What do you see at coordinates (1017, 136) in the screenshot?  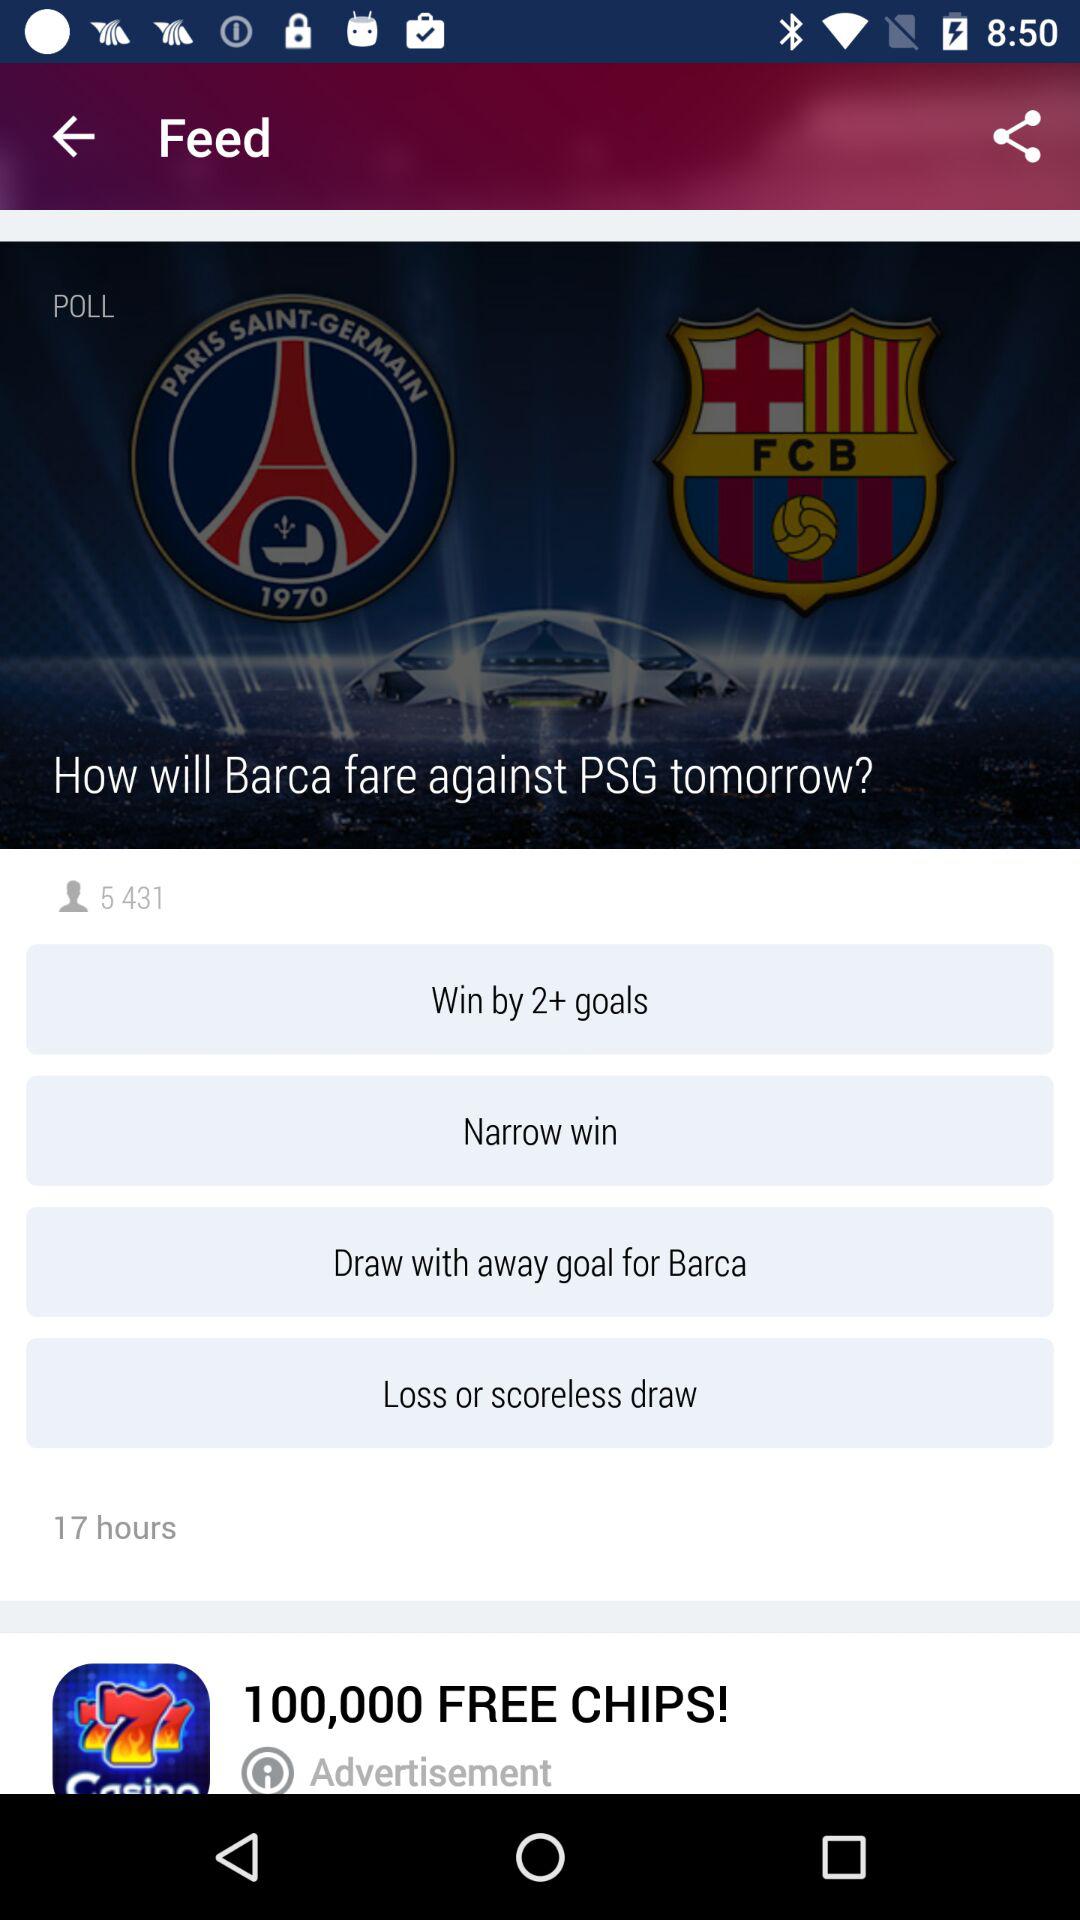 I see `share this poll` at bounding box center [1017, 136].